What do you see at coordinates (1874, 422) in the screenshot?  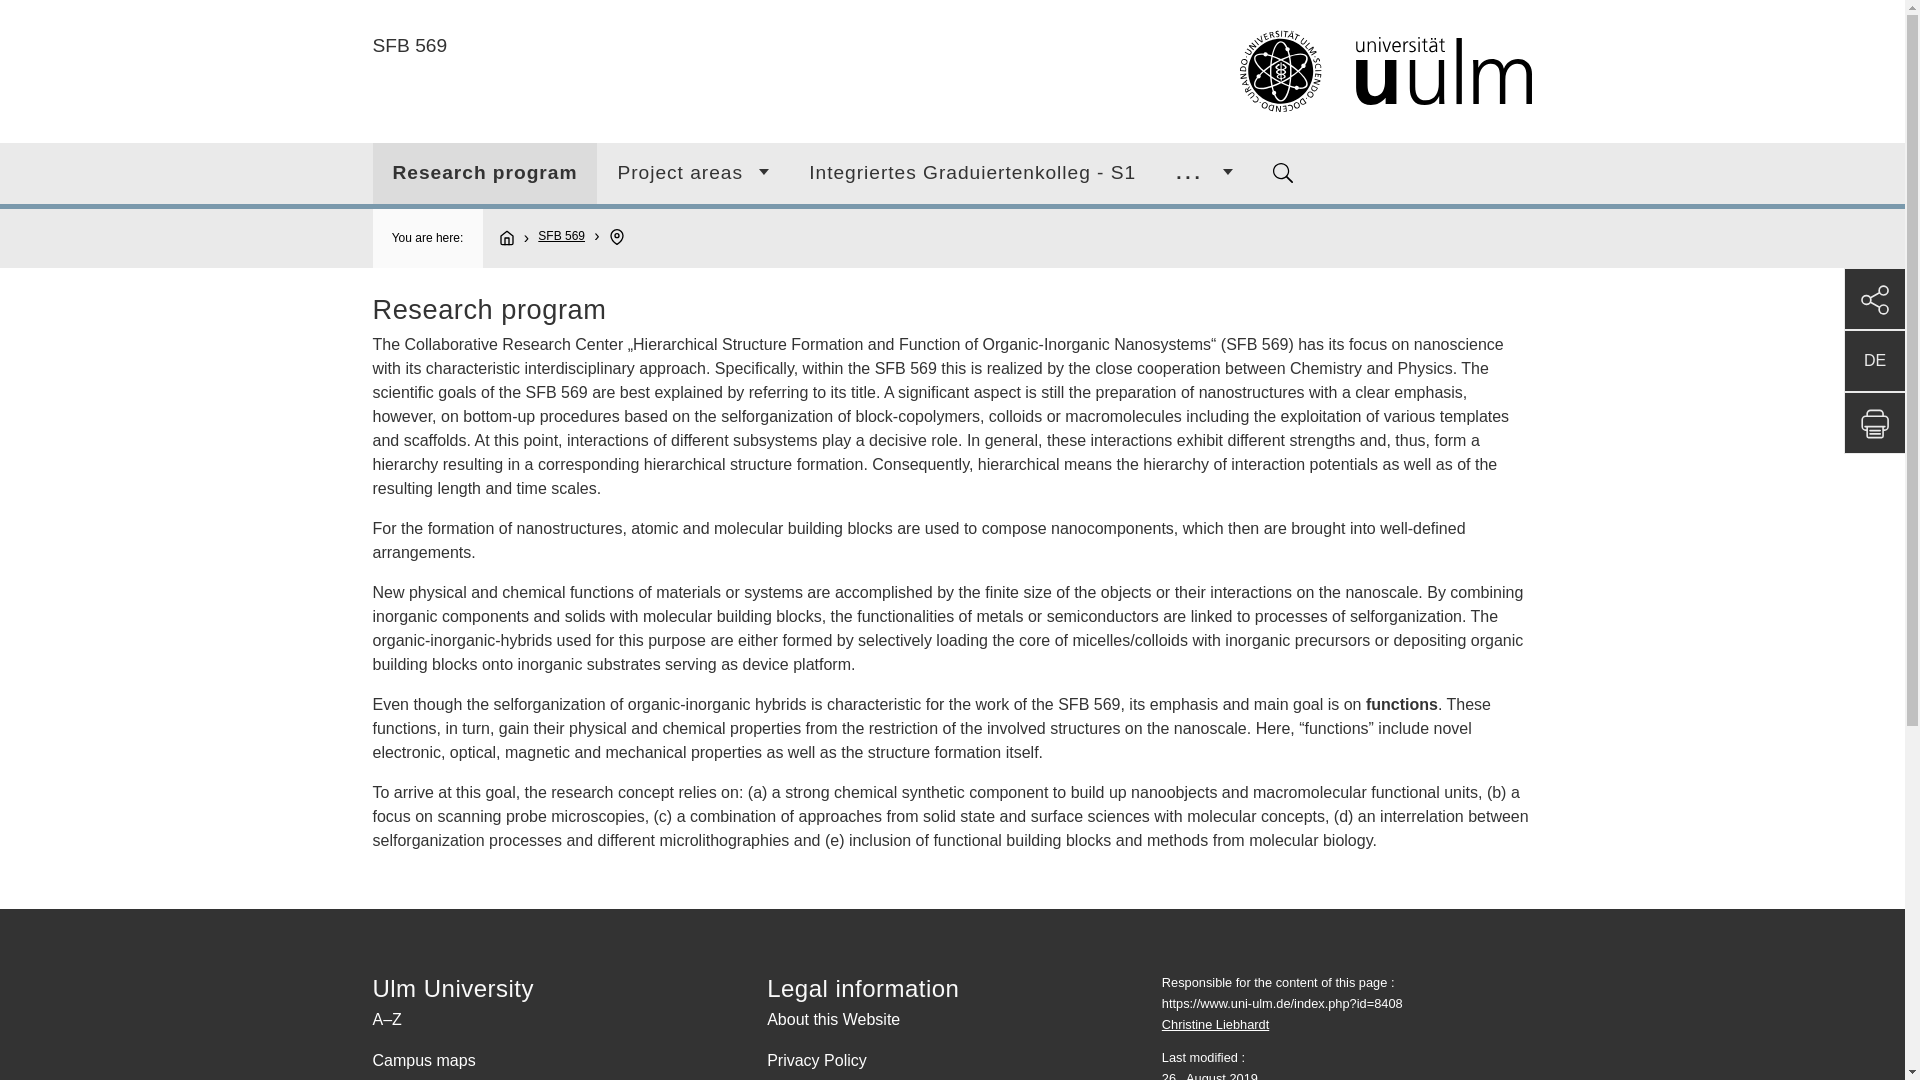 I see `Print this page` at bounding box center [1874, 422].